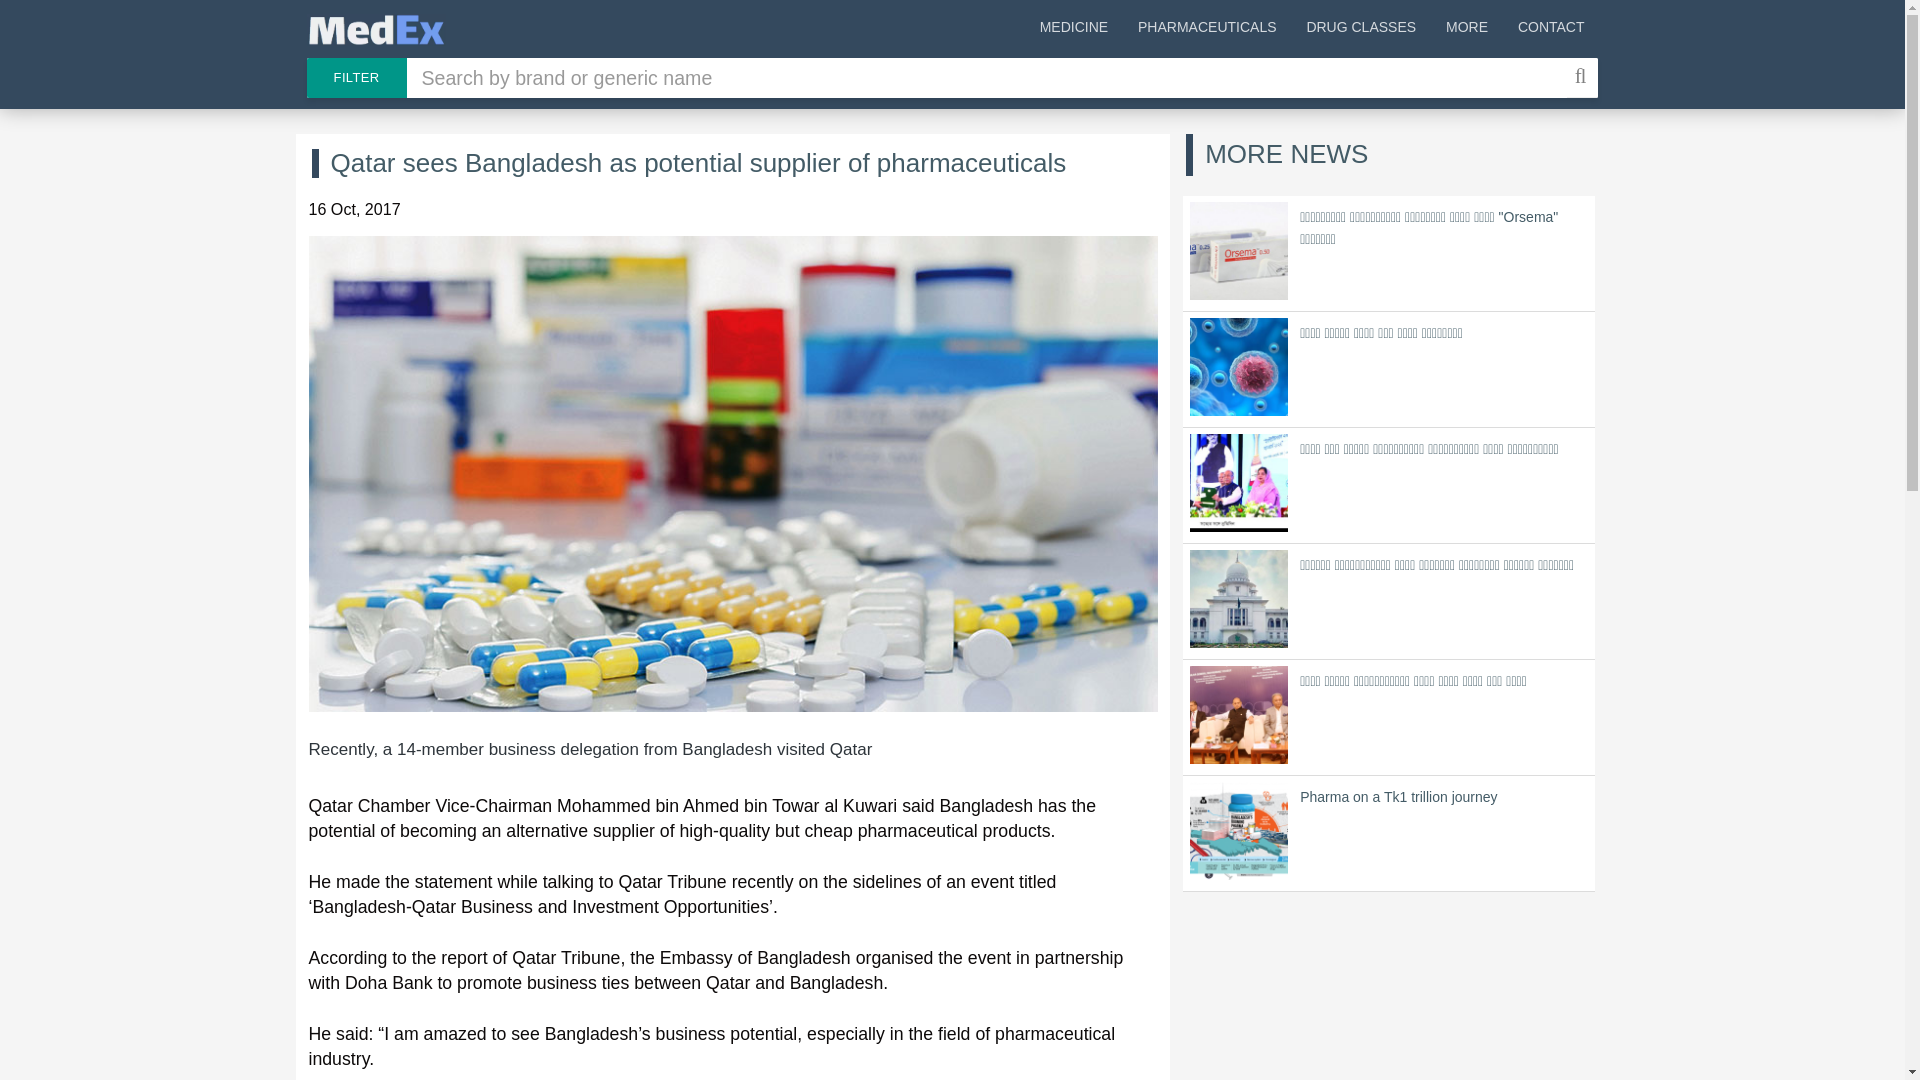  I want to click on MEDICINE, so click(1074, 30).